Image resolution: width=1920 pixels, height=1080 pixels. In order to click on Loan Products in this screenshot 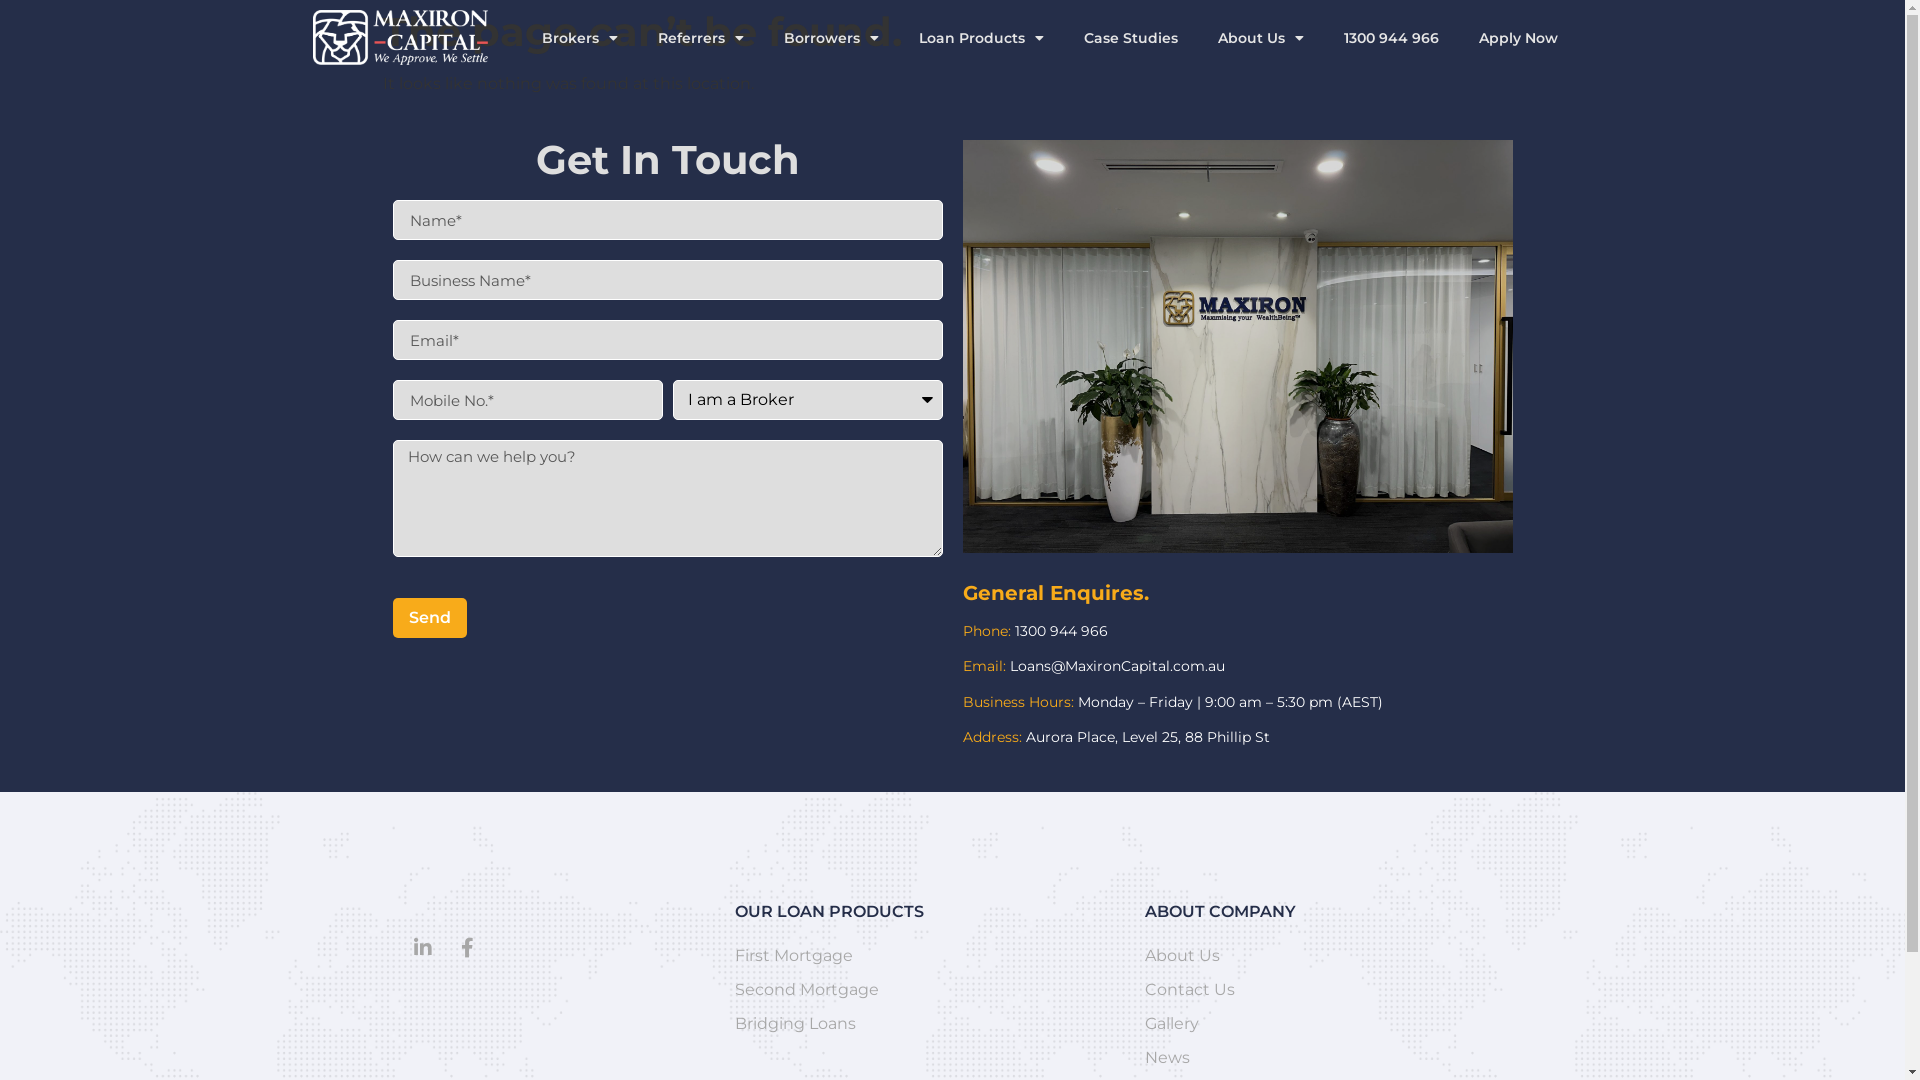, I will do `click(982, 38)`.